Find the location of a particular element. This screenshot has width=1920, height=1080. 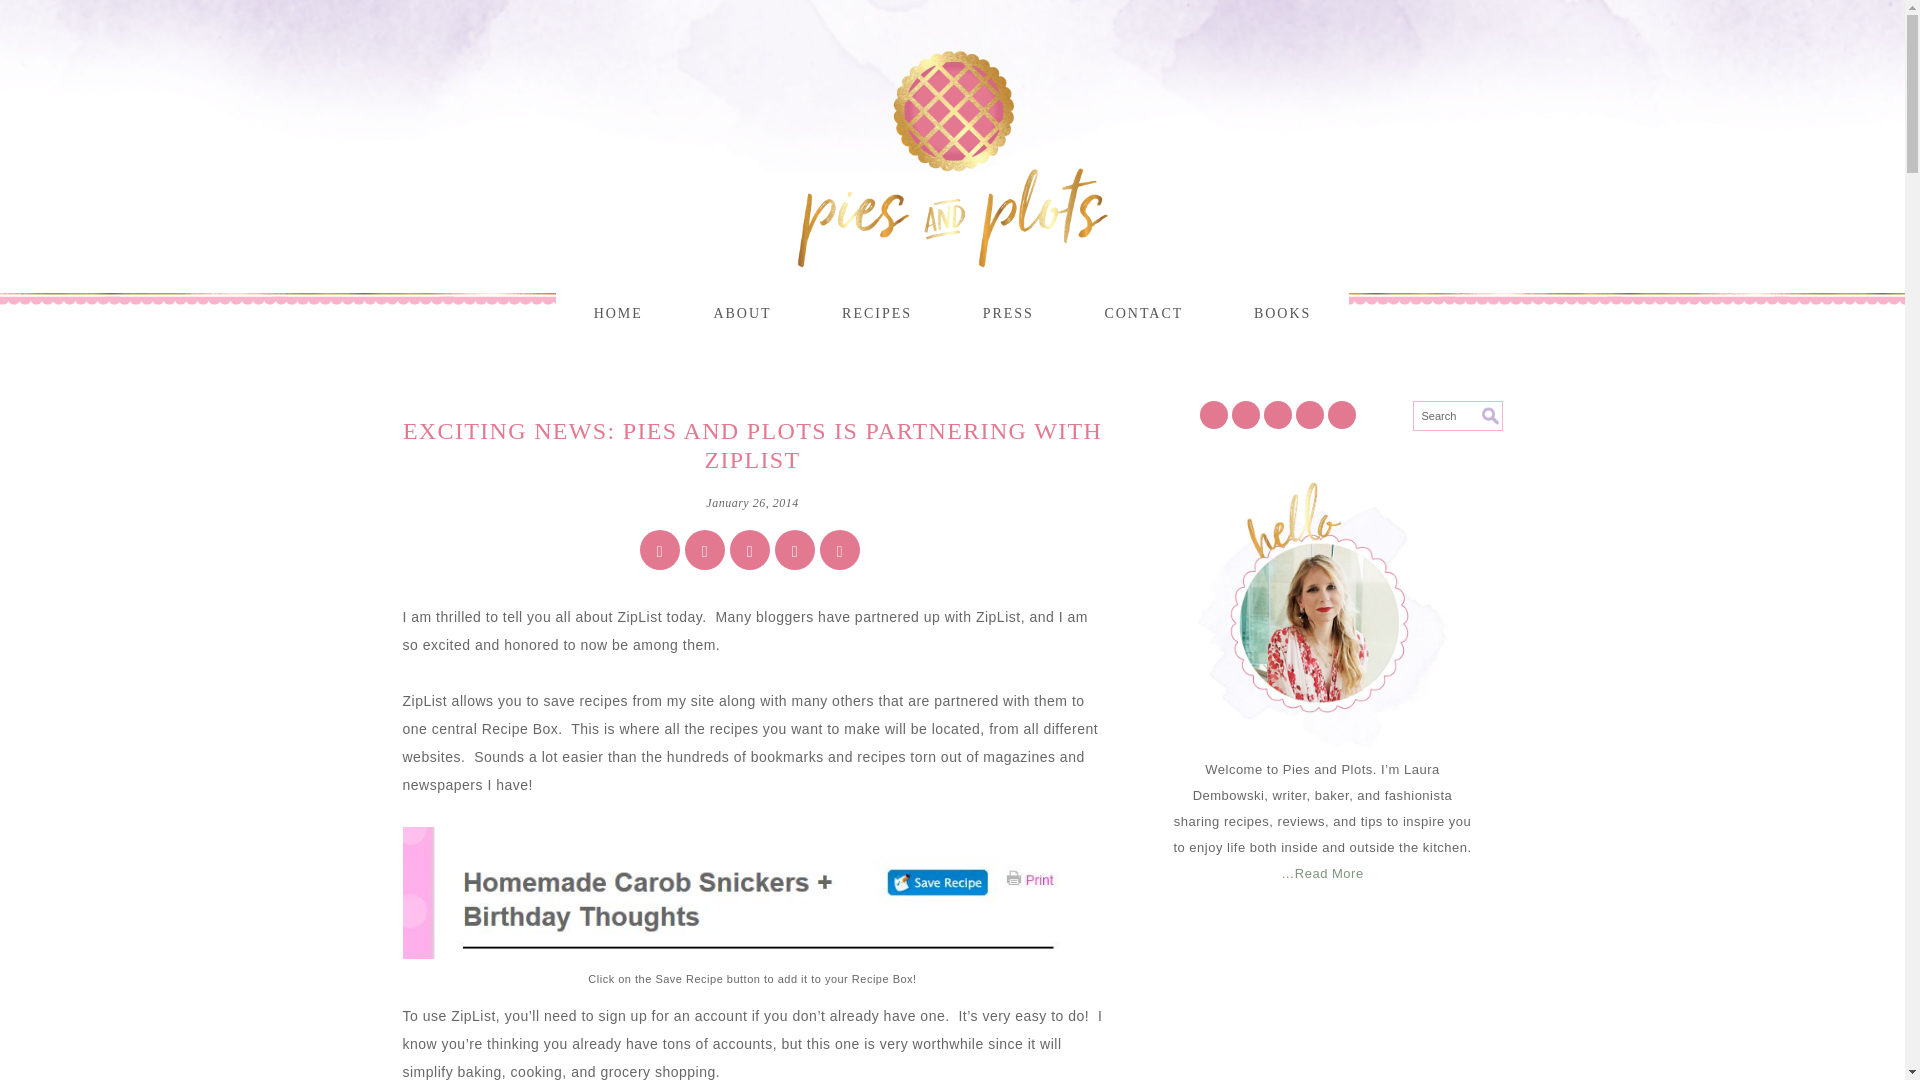

PRESS is located at coordinates (1008, 314).